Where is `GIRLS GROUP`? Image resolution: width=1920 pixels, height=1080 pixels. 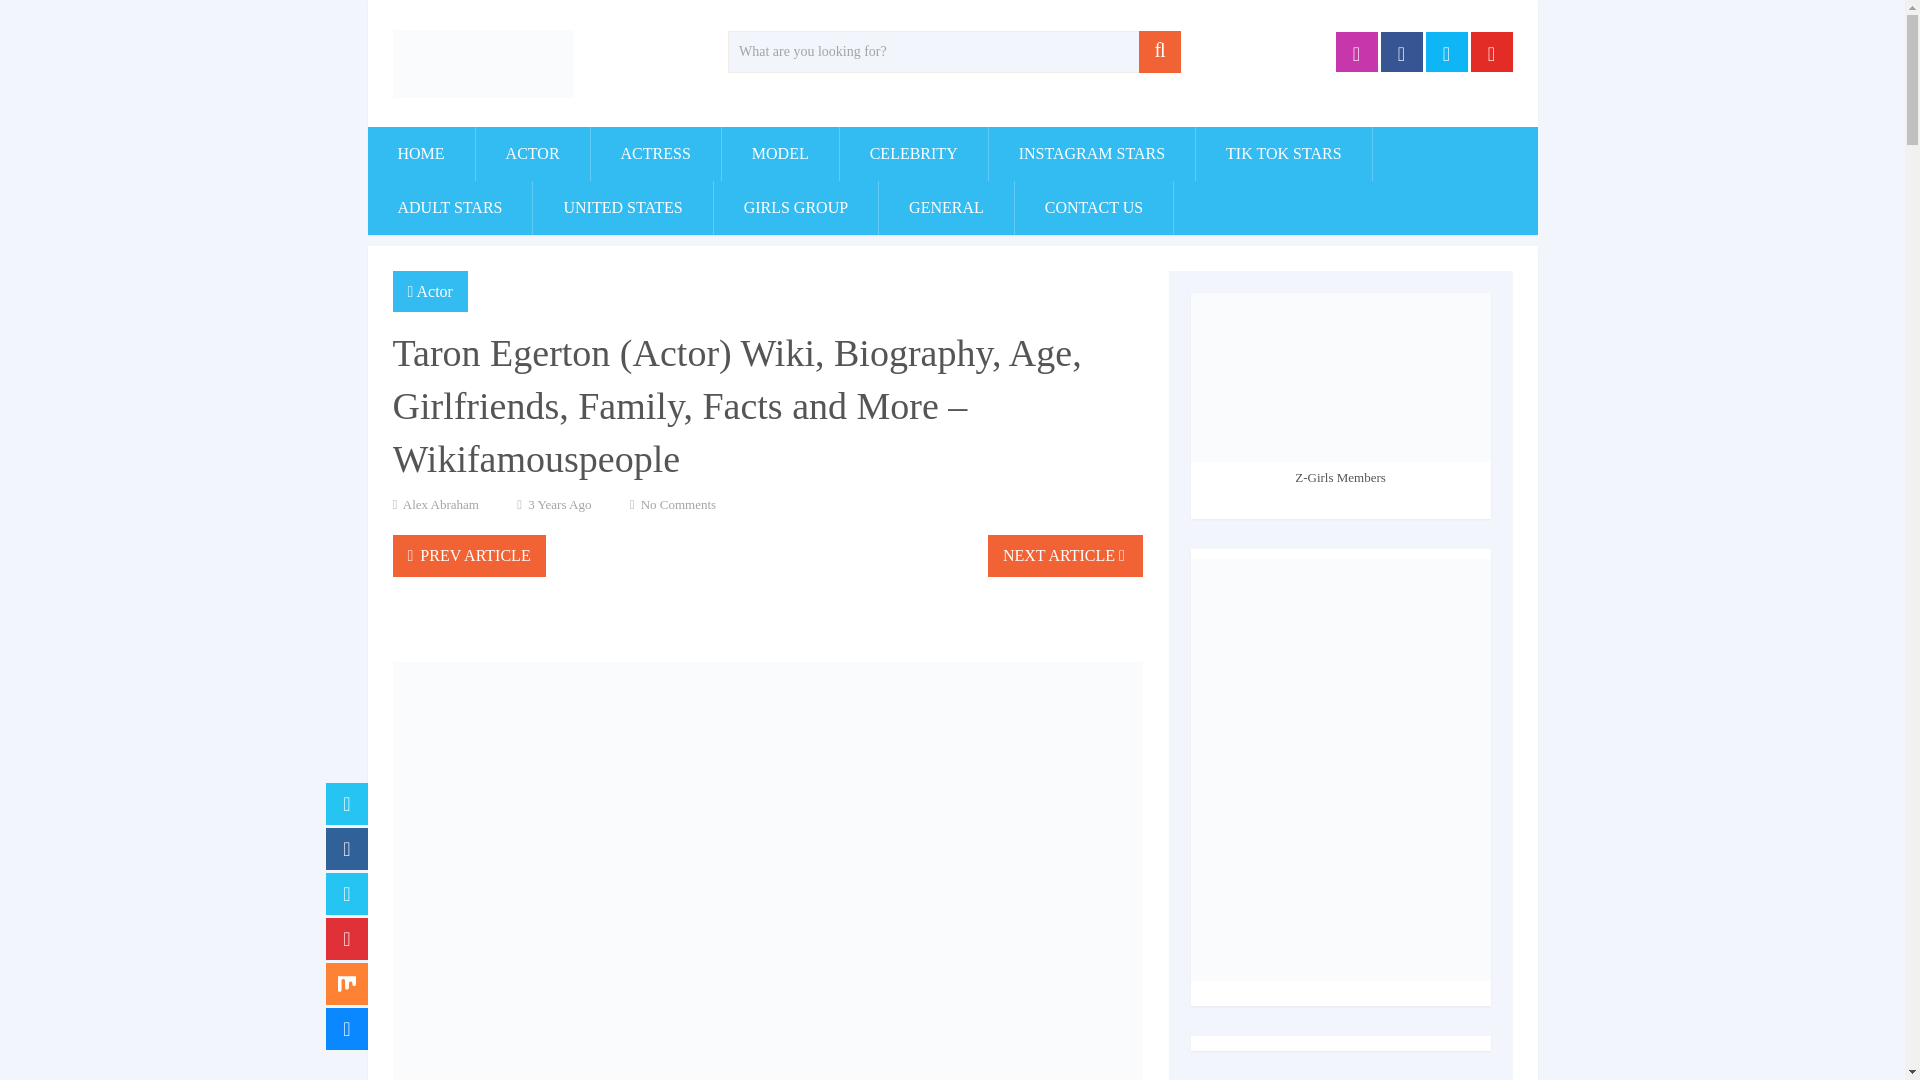
GIRLS GROUP is located at coordinates (796, 208).